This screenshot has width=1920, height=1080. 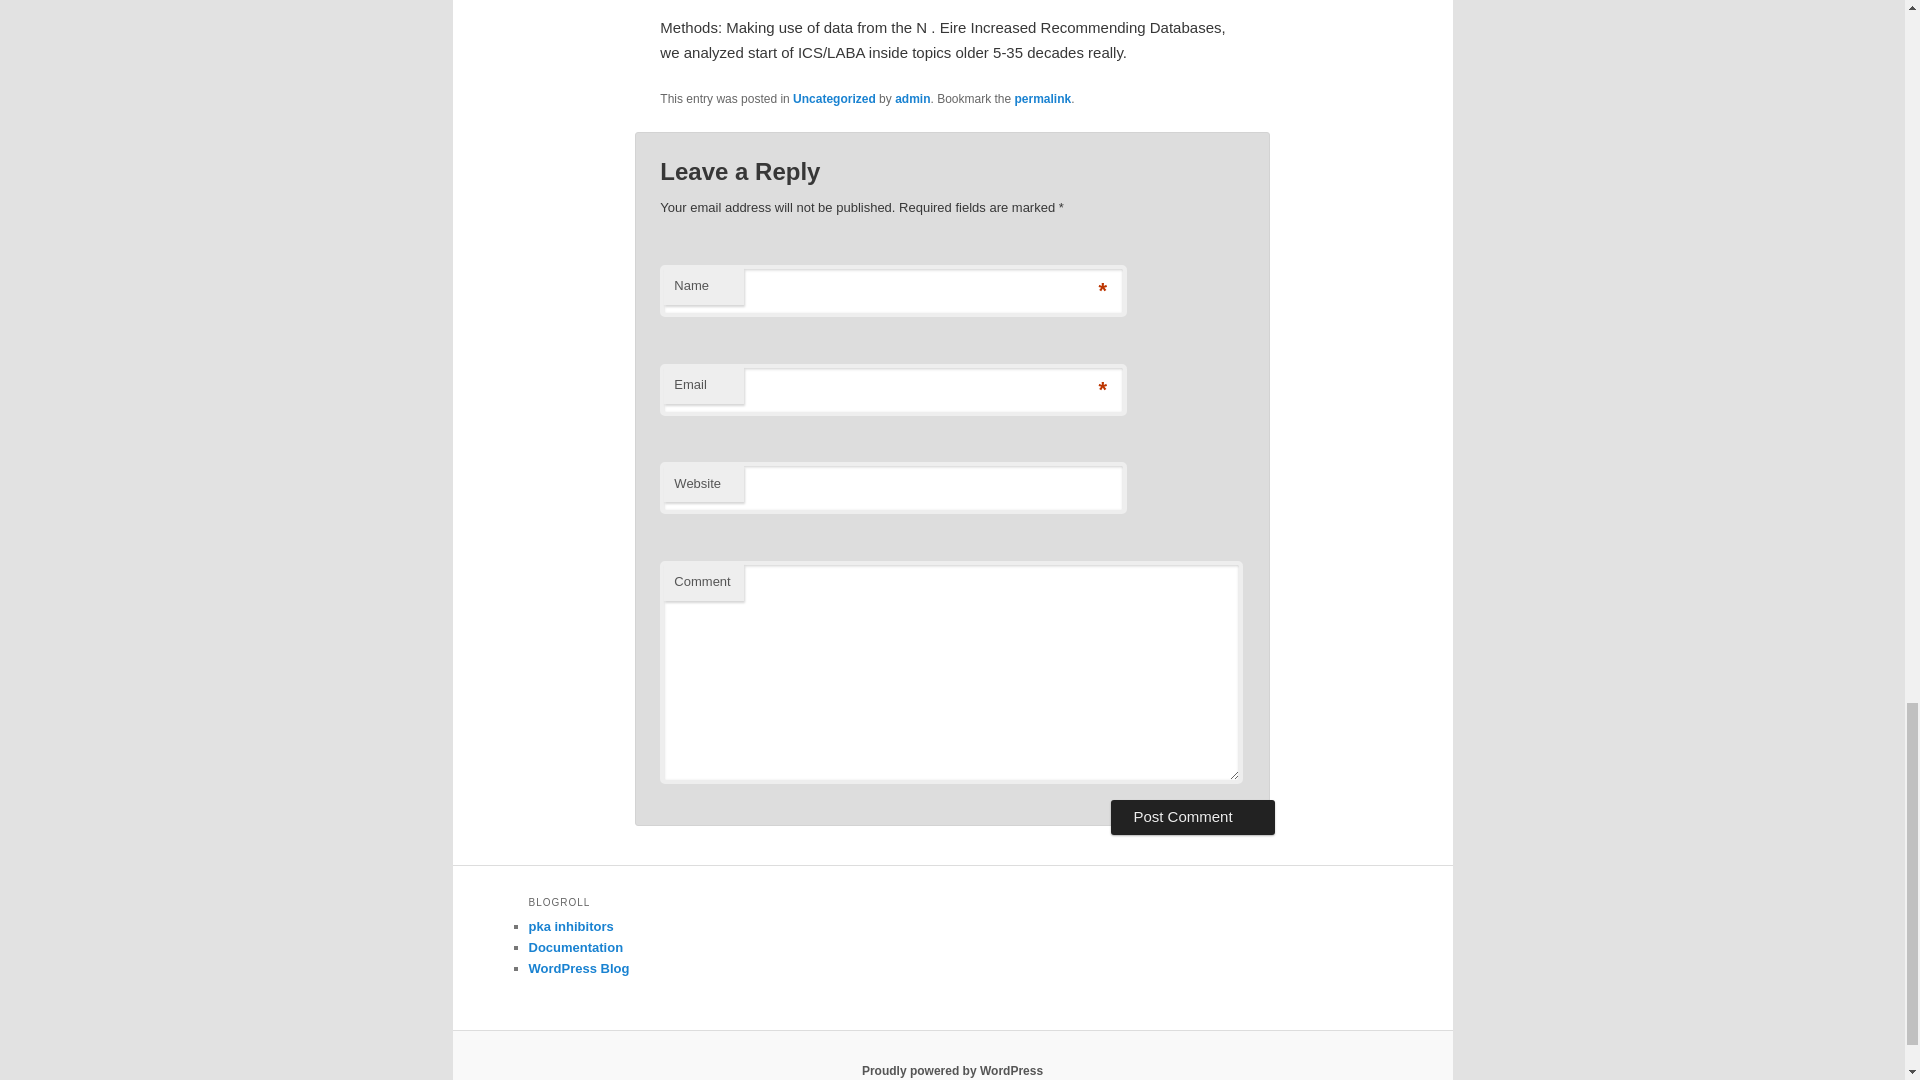 What do you see at coordinates (1043, 98) in the screenshot?
I see `permalink` at bounding box center [1043, 98].